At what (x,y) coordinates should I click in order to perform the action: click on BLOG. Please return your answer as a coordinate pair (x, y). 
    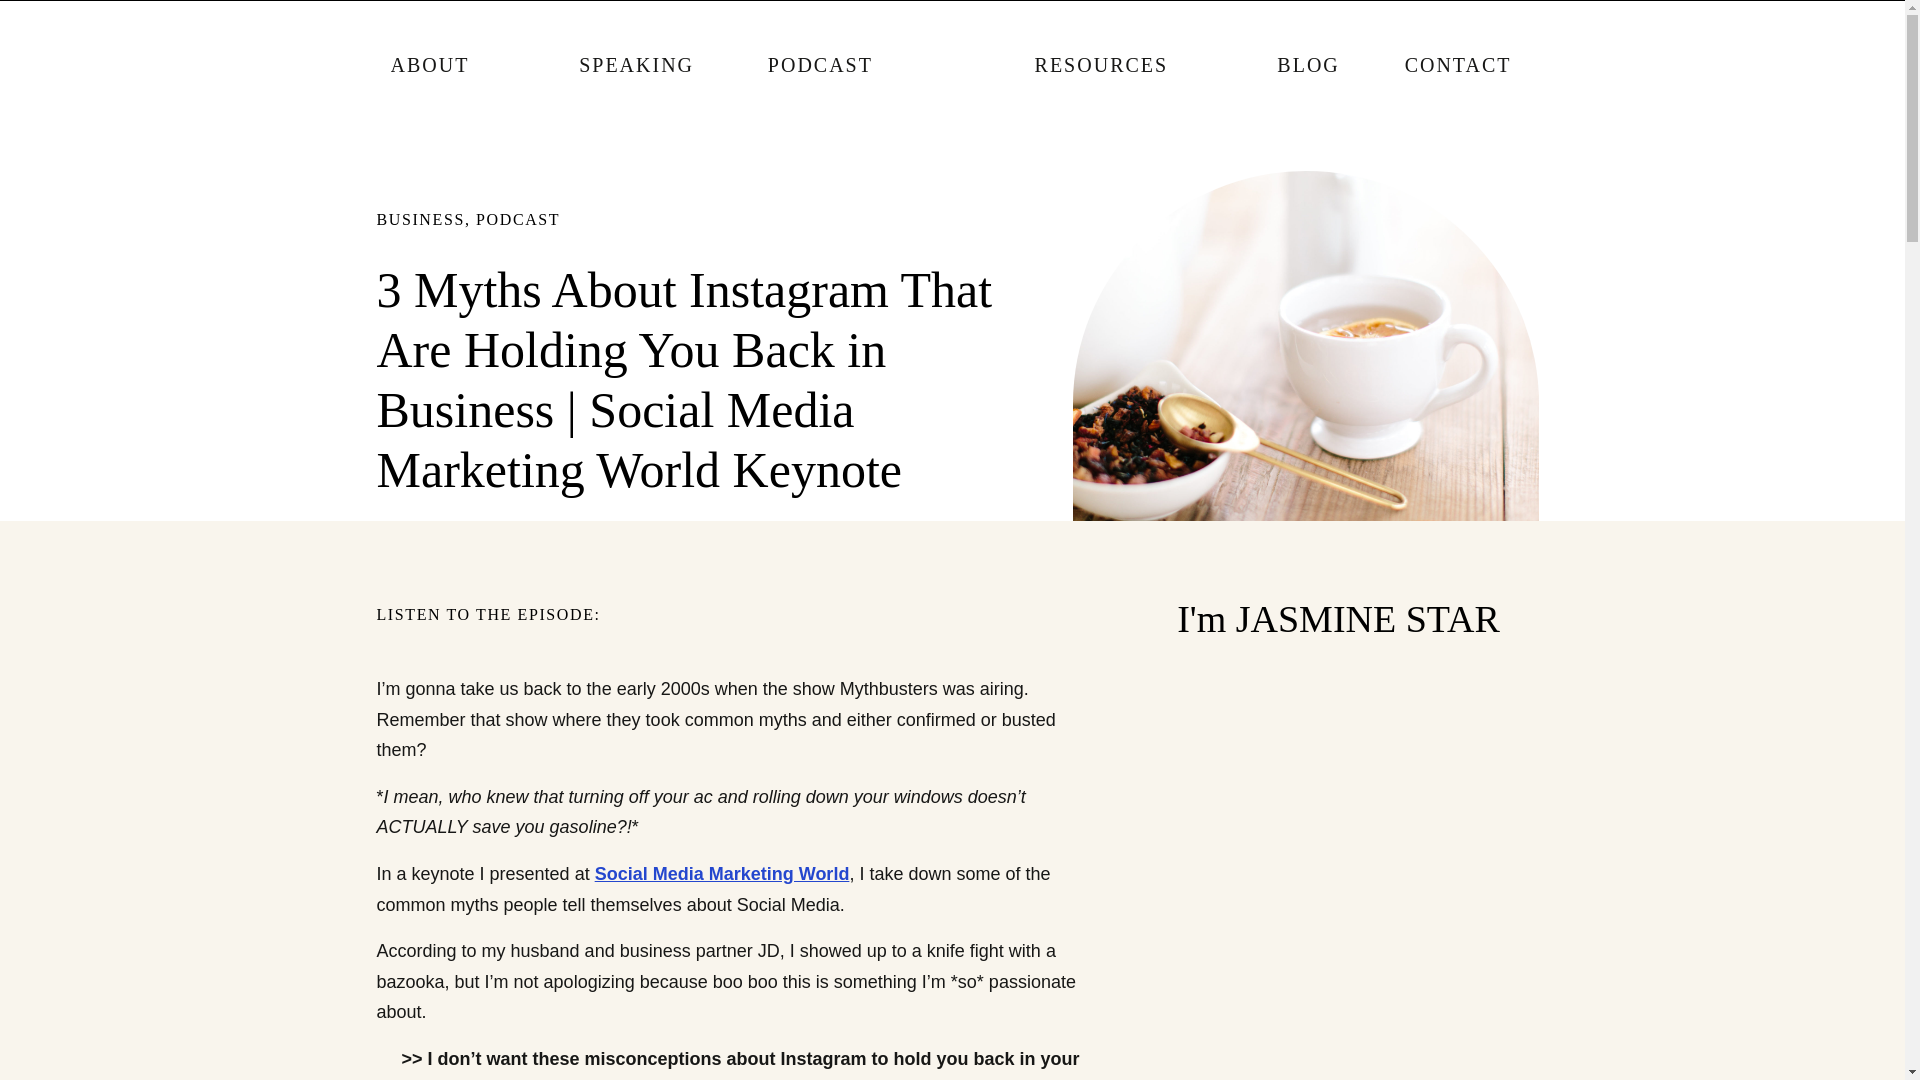
    Looking at the image, I should click on (1307, 72).